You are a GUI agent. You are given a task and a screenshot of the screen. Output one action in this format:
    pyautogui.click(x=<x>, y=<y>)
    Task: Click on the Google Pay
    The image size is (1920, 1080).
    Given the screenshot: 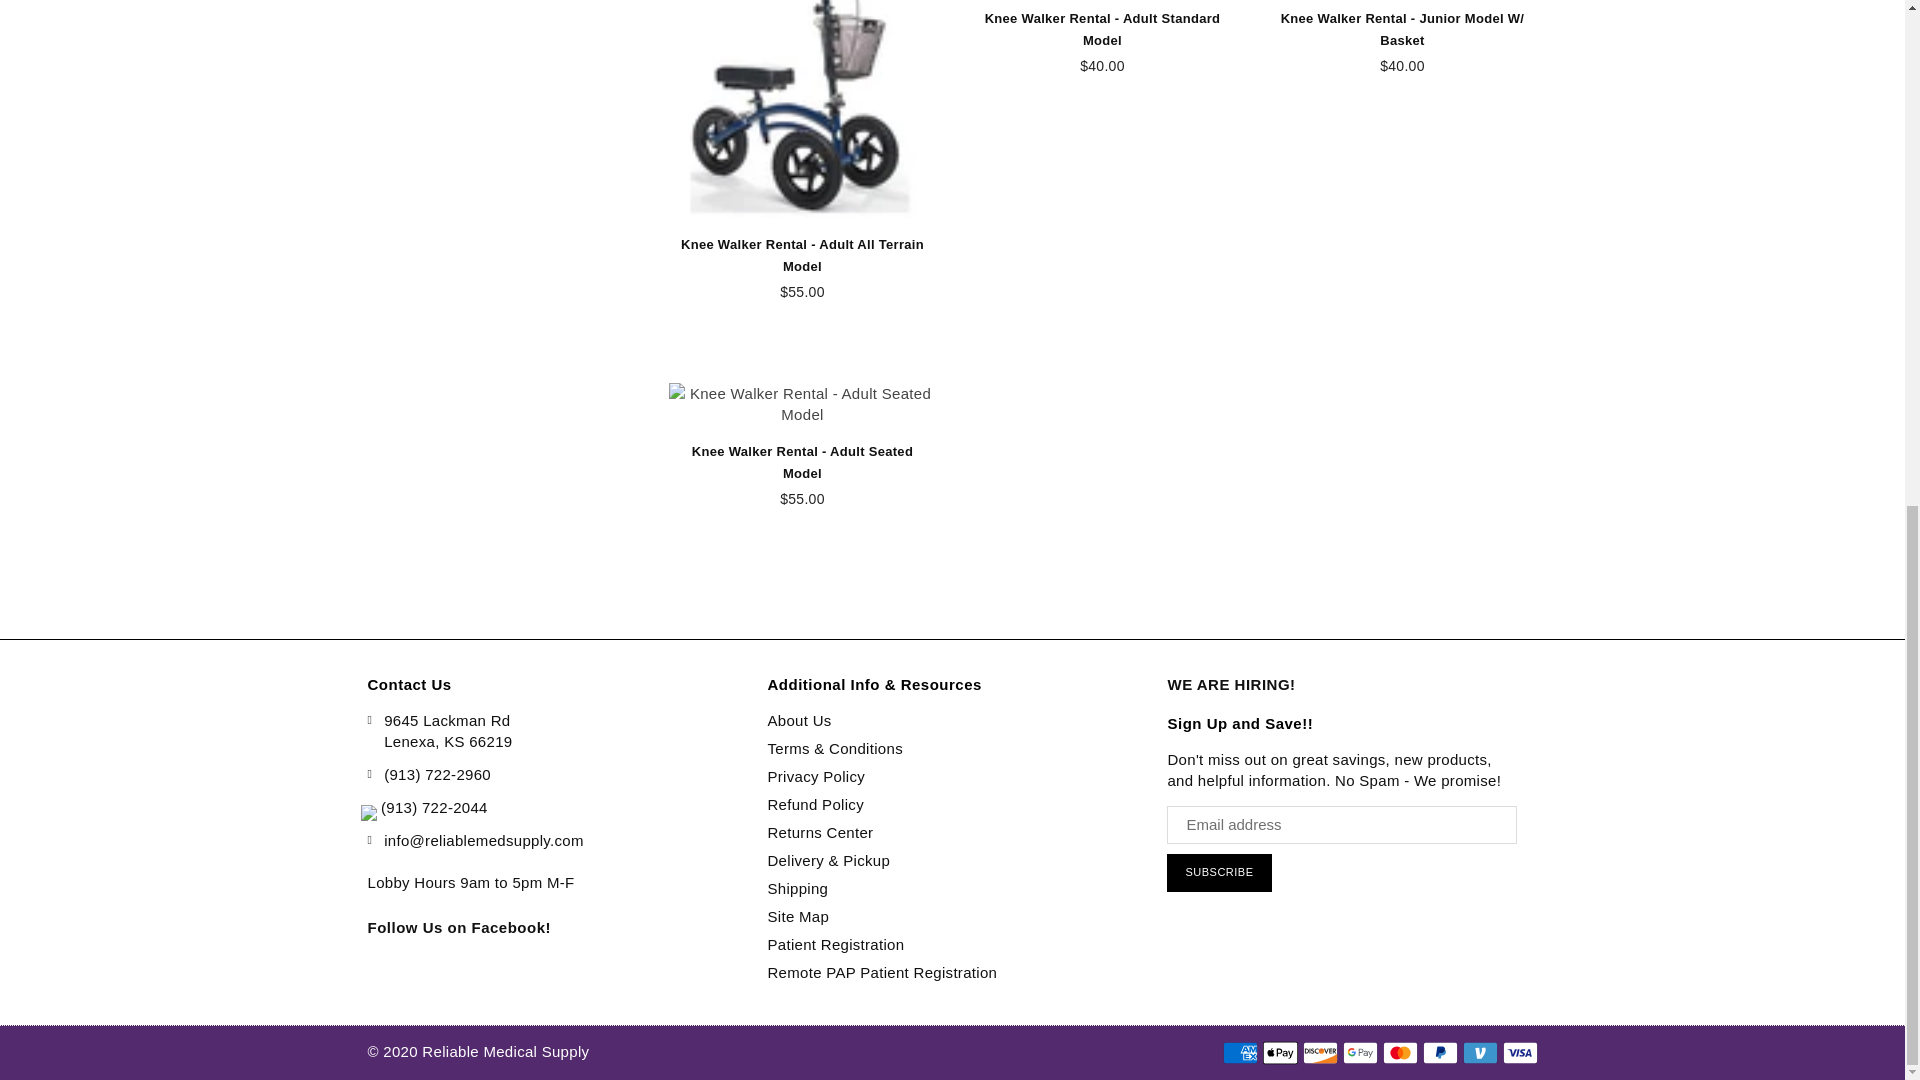 What is the action you would take?
    pyautogui.click(x=1359, y=1052)
    